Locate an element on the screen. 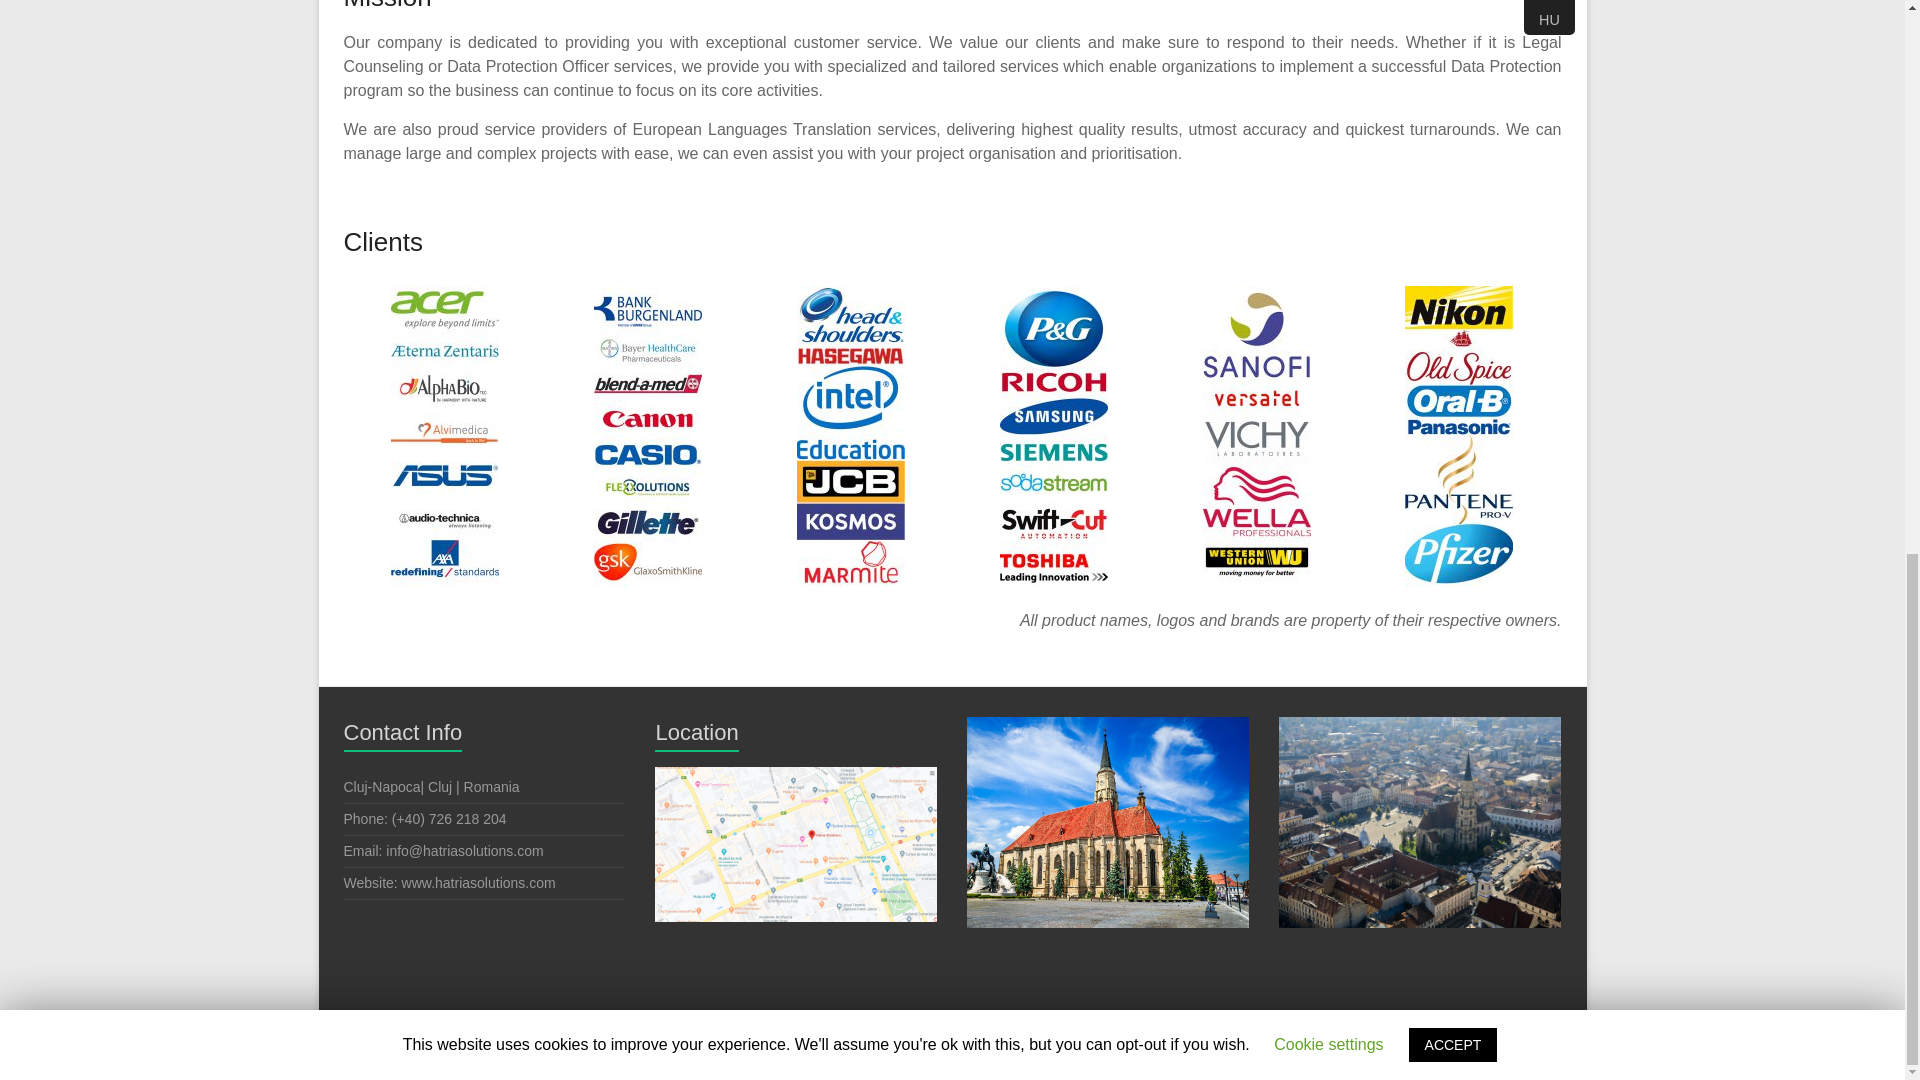  Hatria Solutions is located at coordinates (482, 1030).